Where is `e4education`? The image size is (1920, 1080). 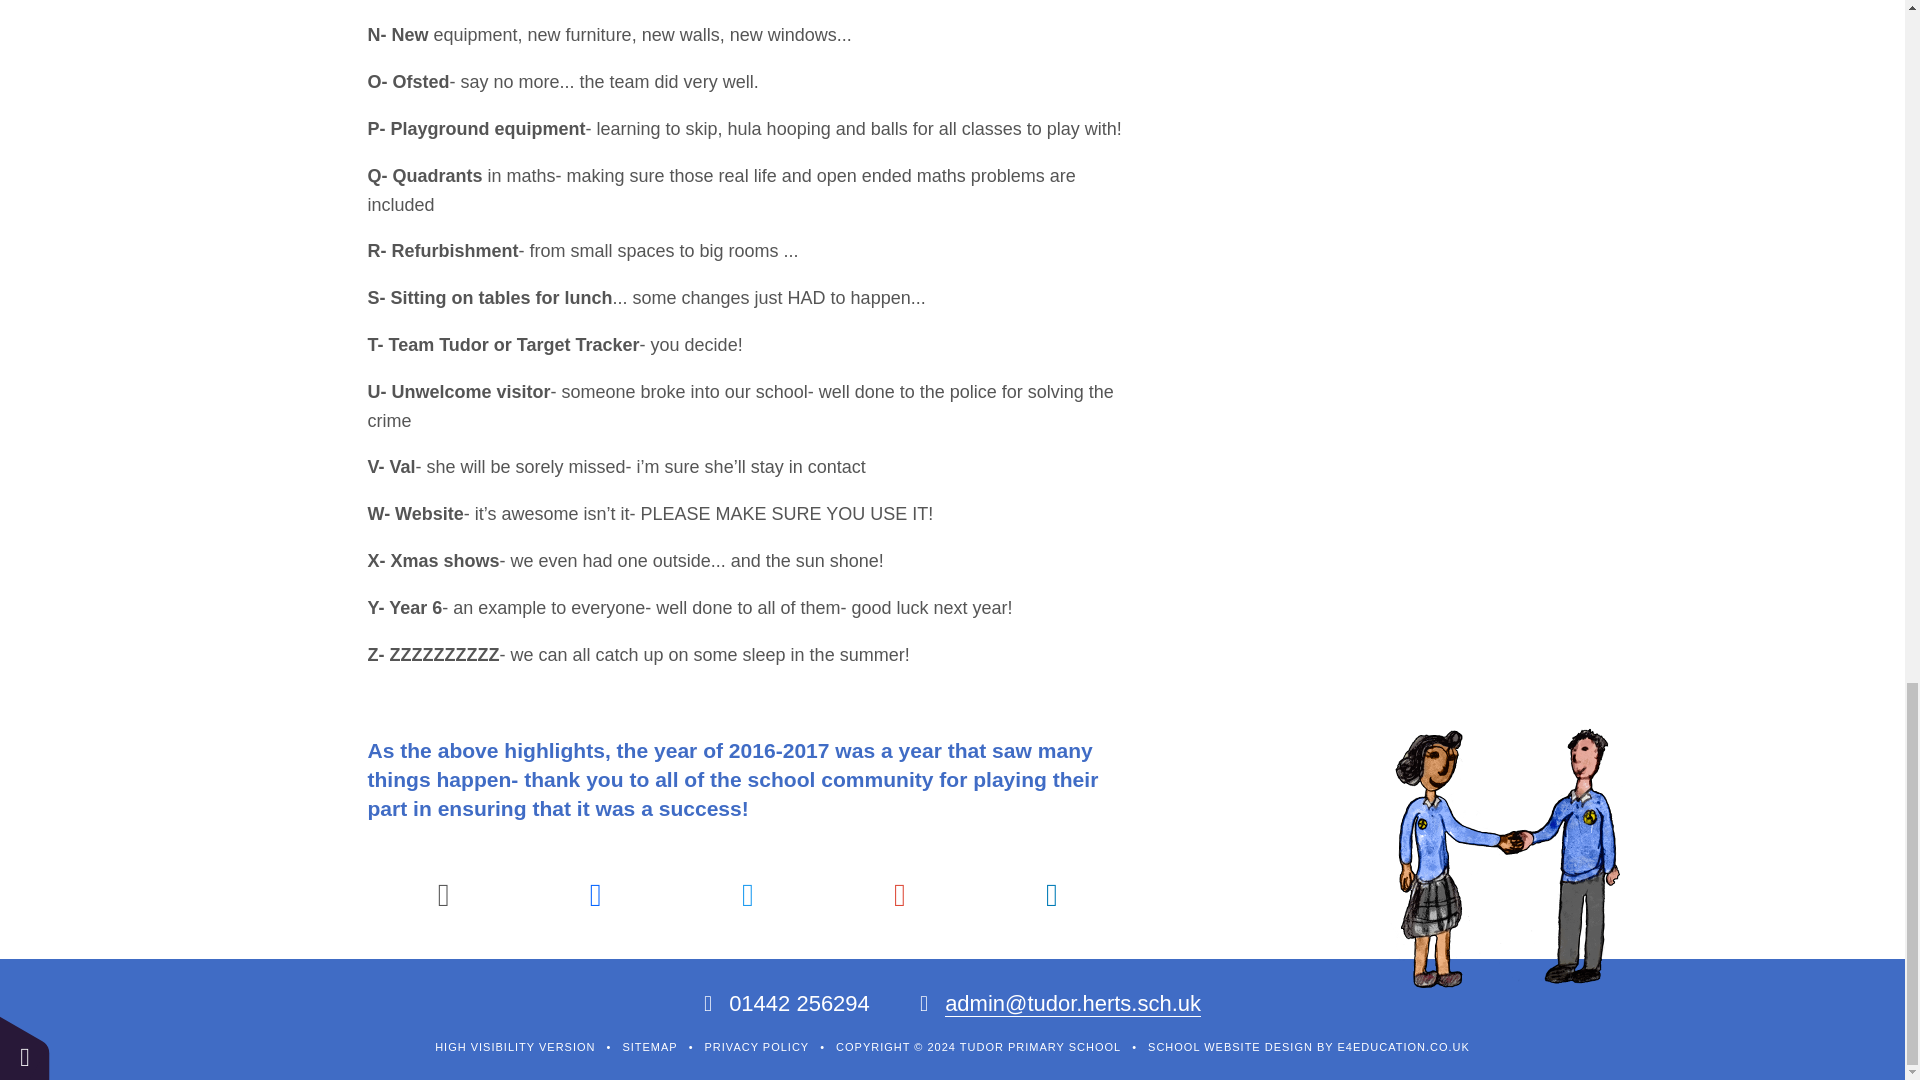 e4education is located at coordinates (1404, 1047).